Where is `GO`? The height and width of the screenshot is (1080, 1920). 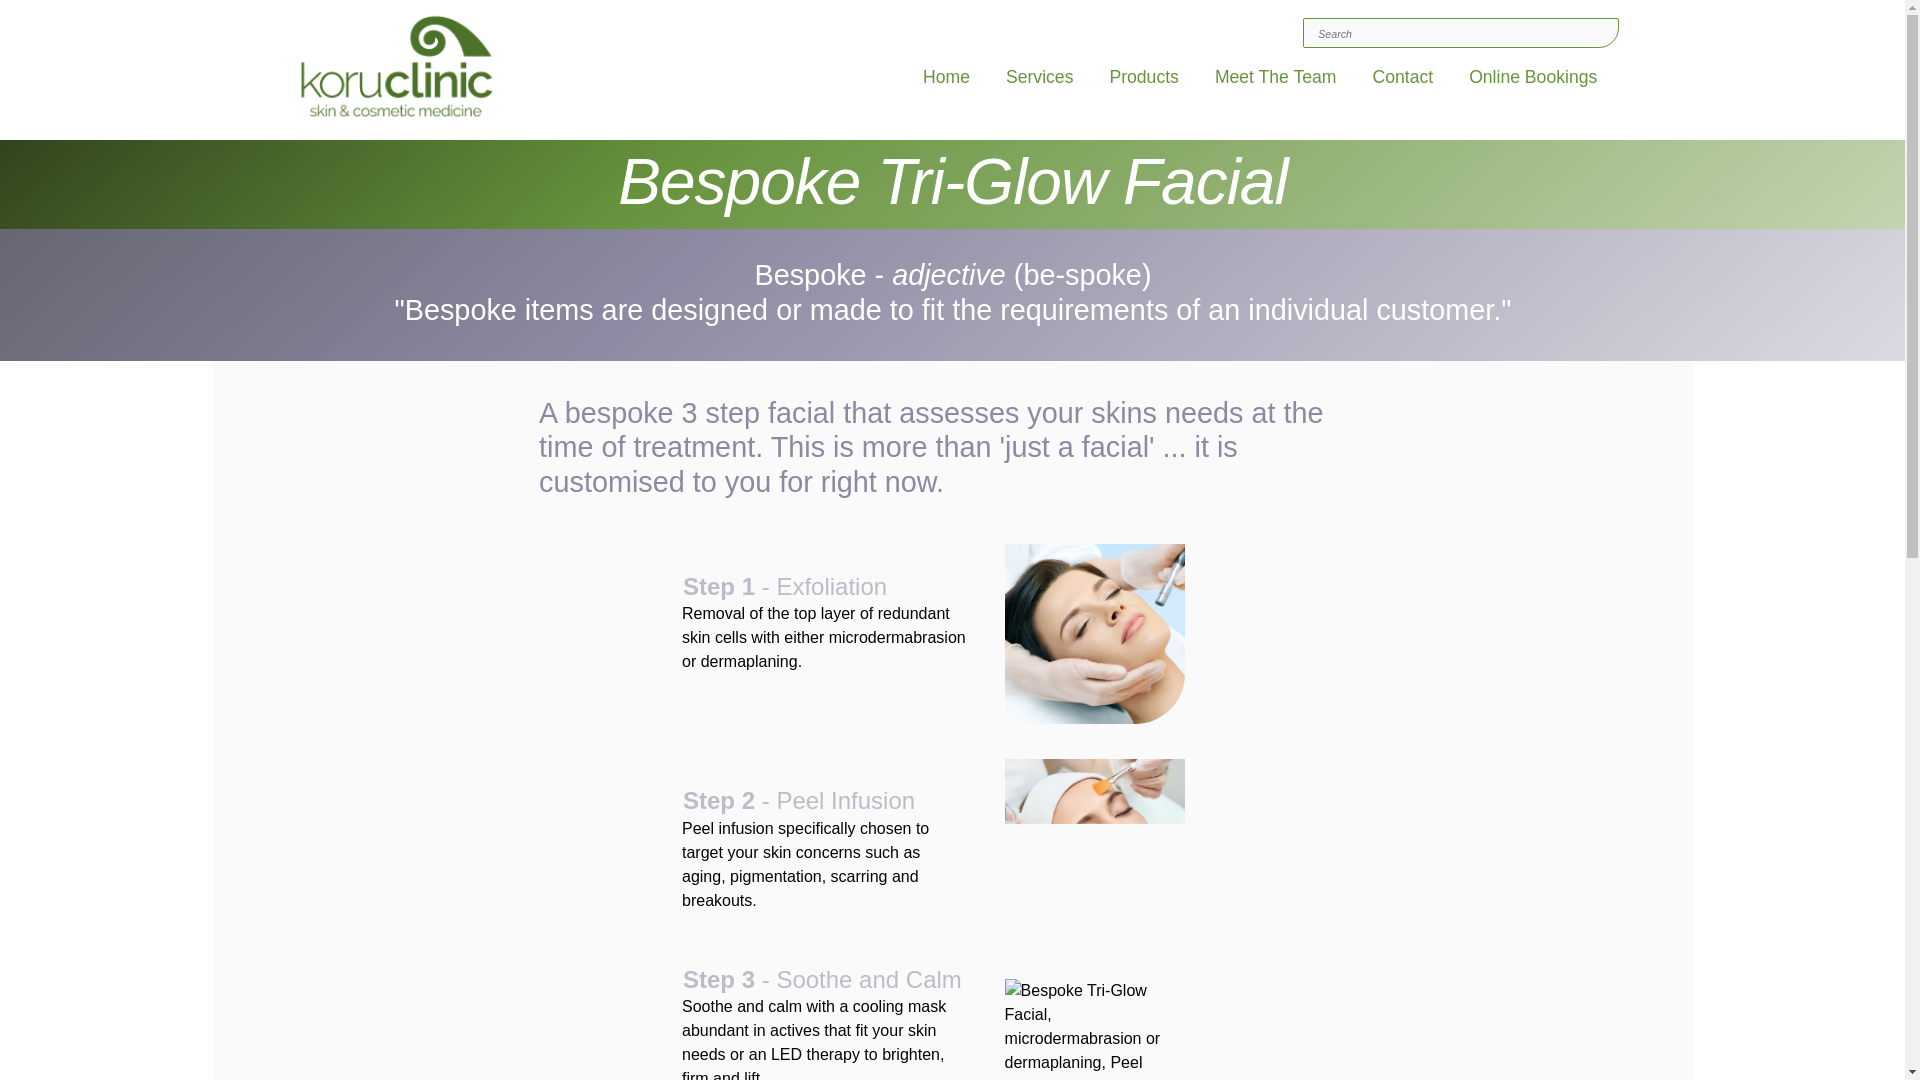 GO is located at coordinates (1318, 36).